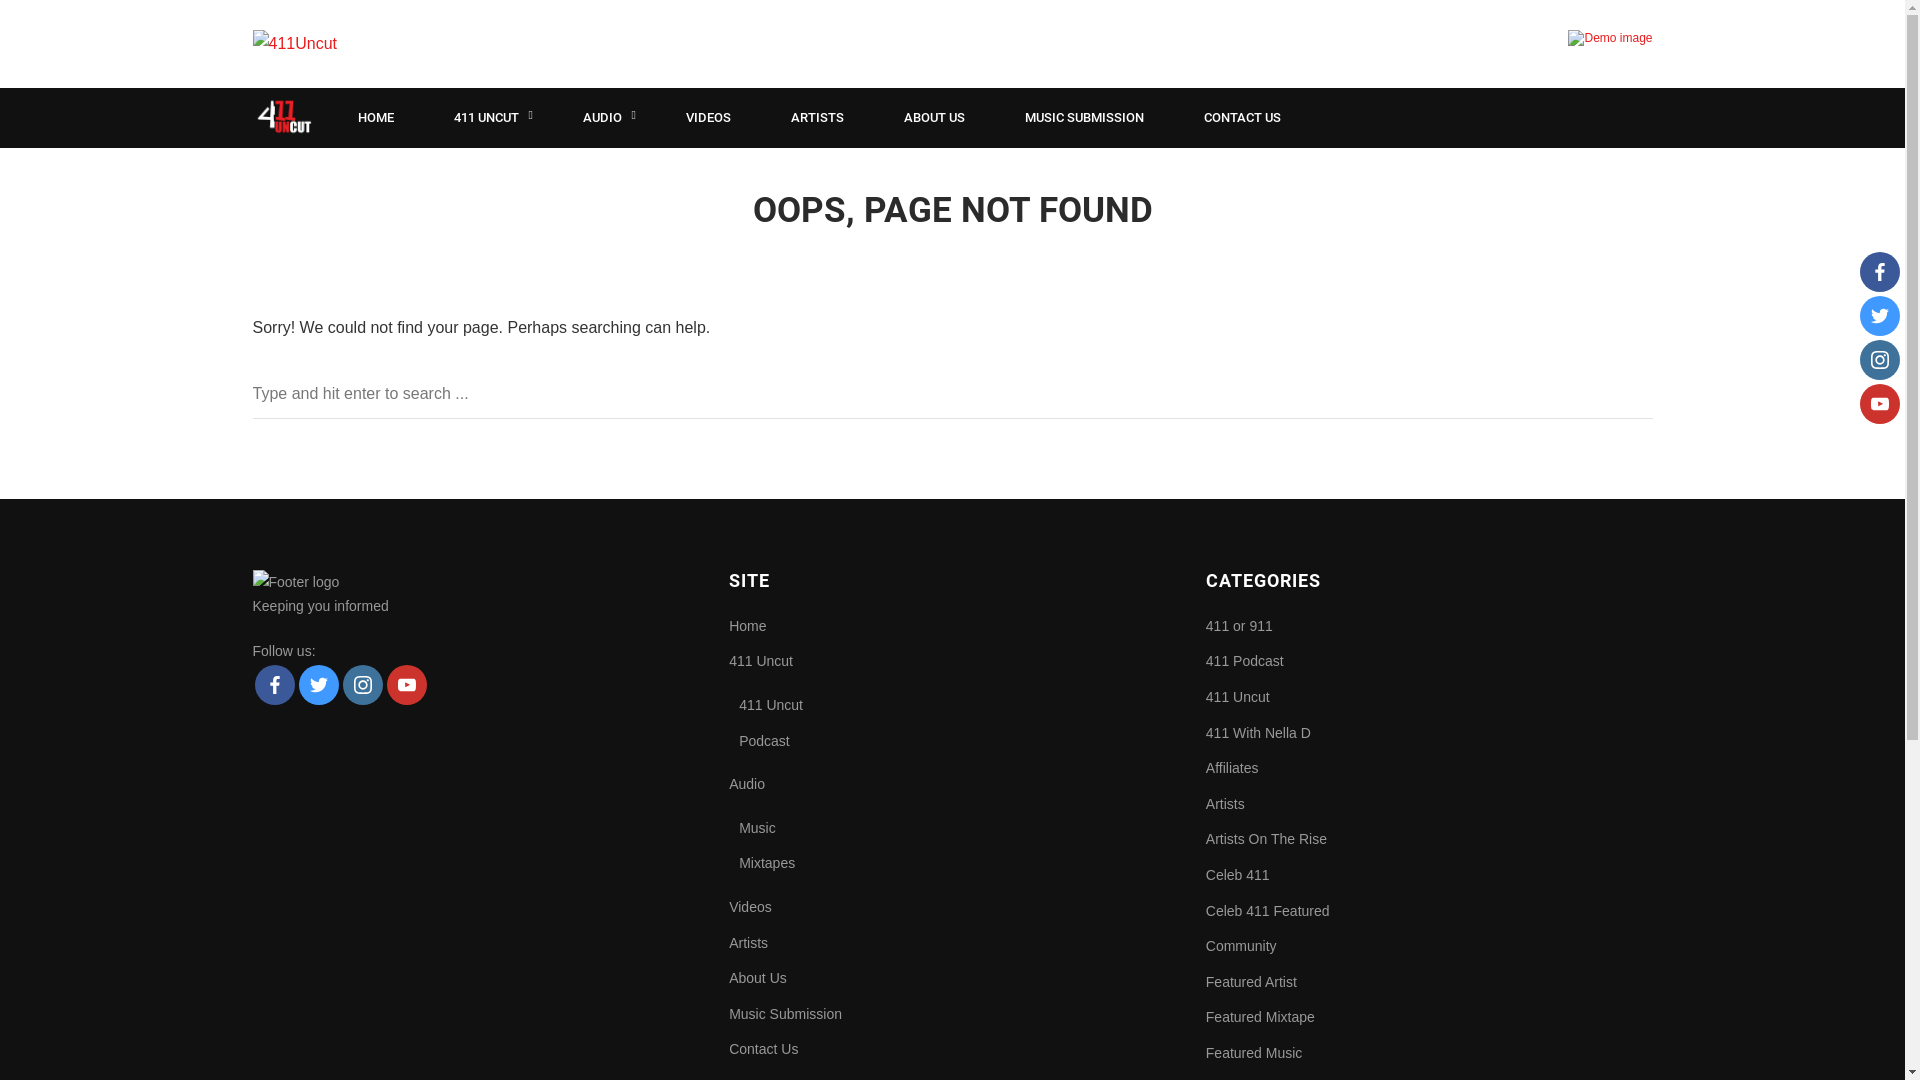 This screenshot has width=1920, height=1080. I want to click on Podcast, so click(764, 741).